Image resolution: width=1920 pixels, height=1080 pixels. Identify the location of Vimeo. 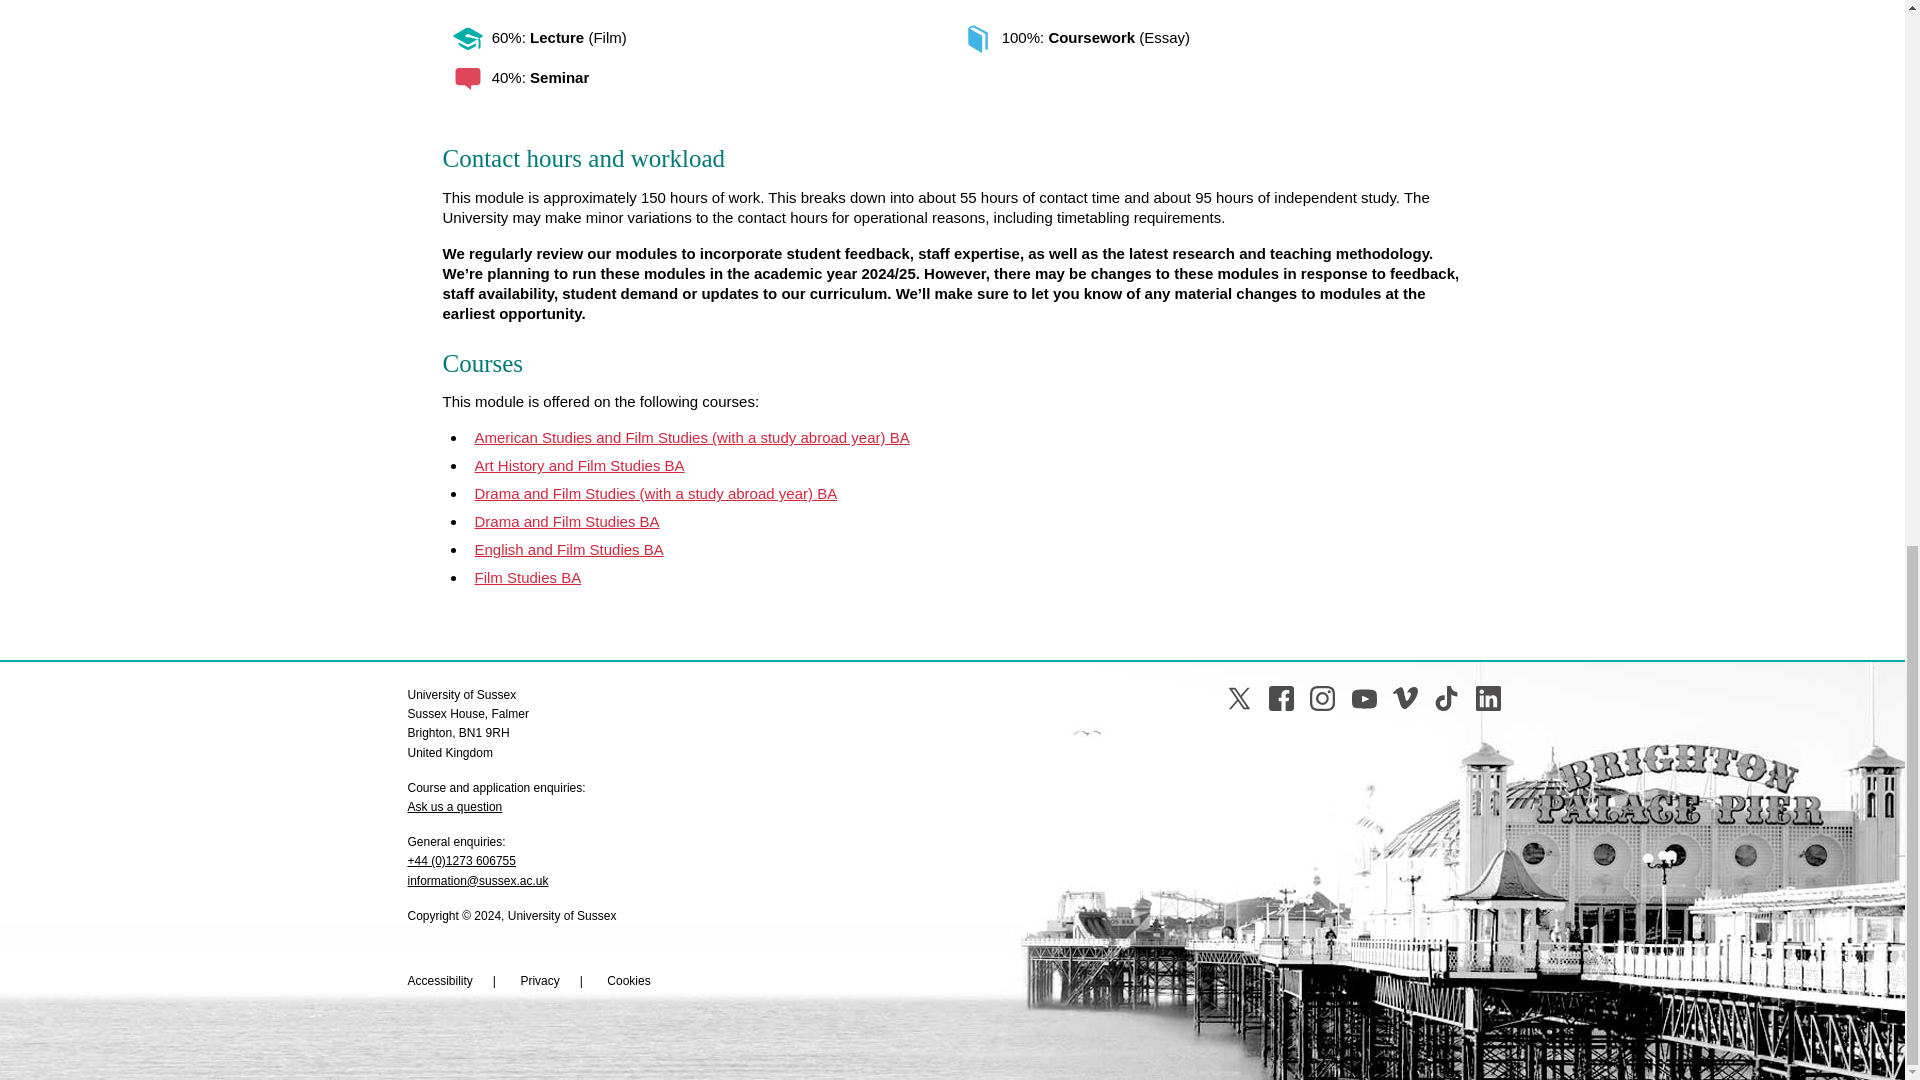
(1406, 698).